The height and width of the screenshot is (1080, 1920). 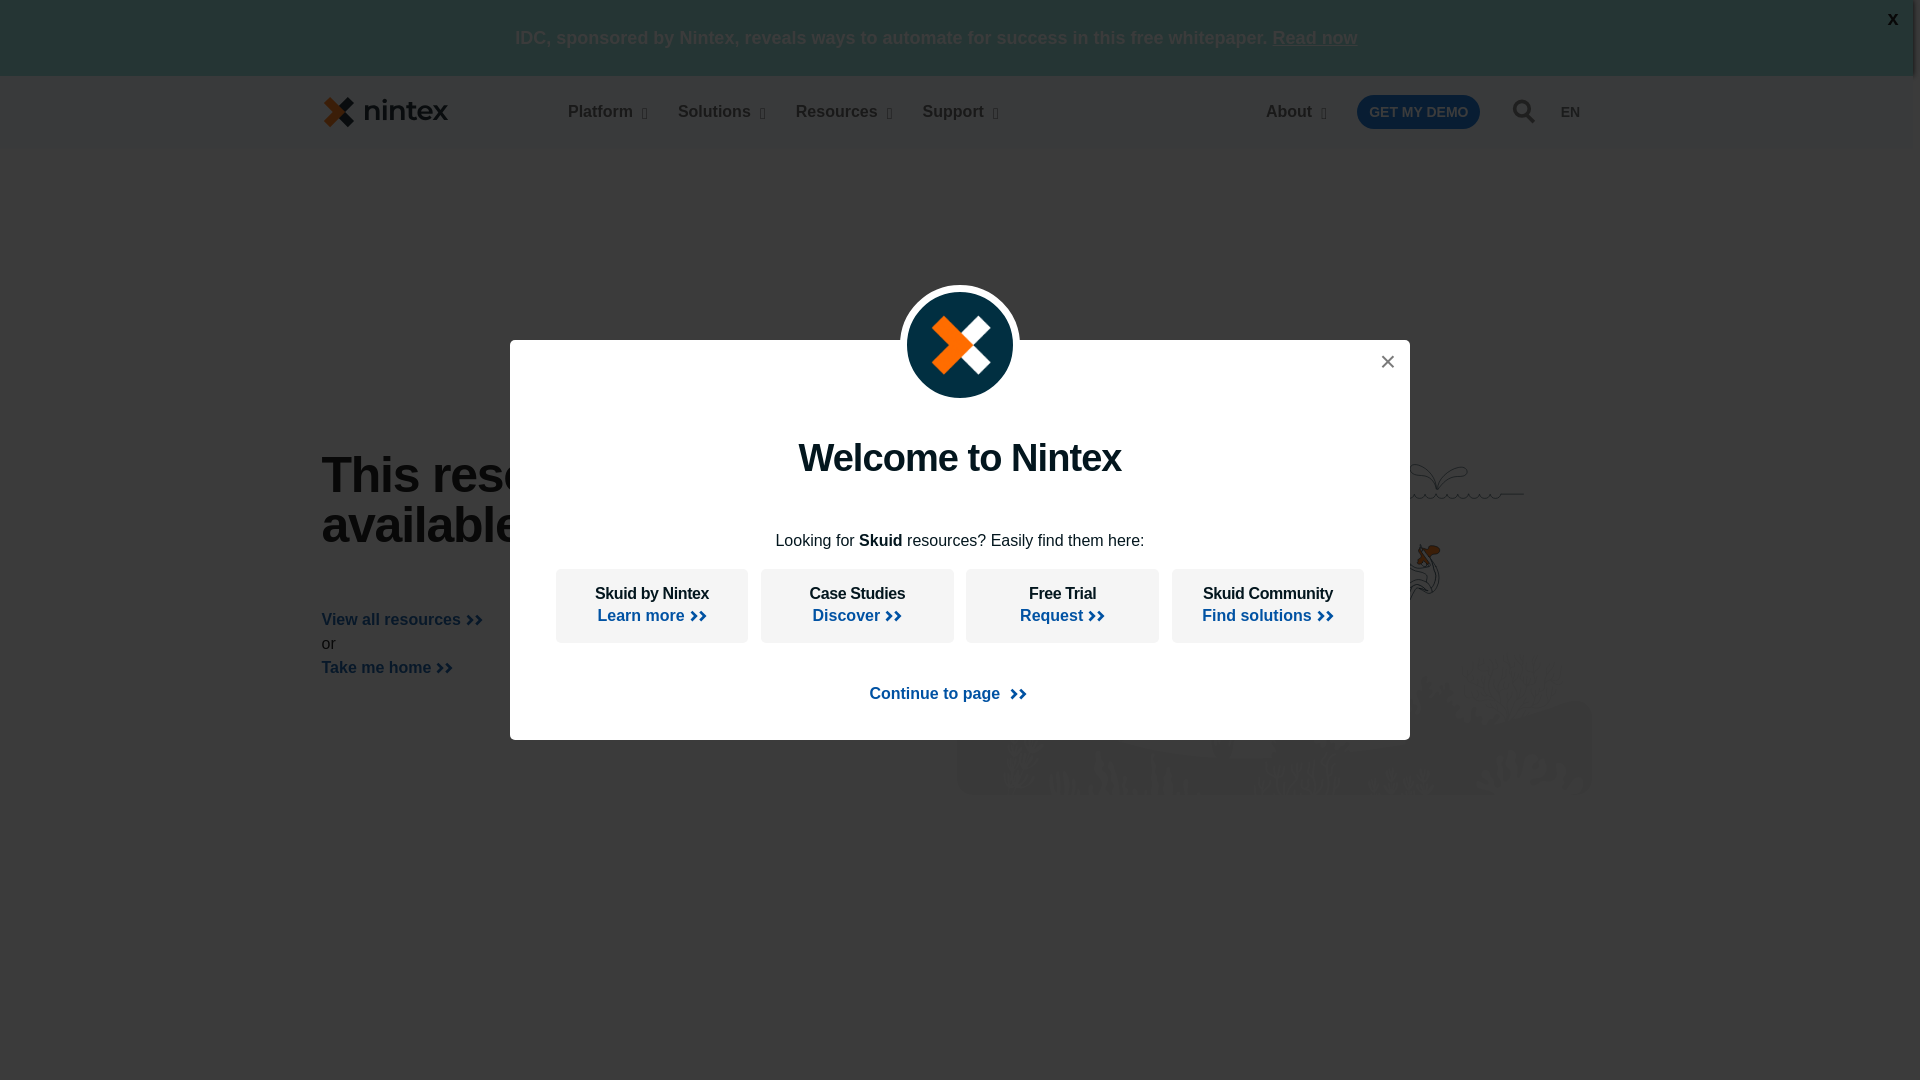 What do you see at coordinates (716, 111) in the screenshot?
I see `Solutions` at bounding box center [716, 111].